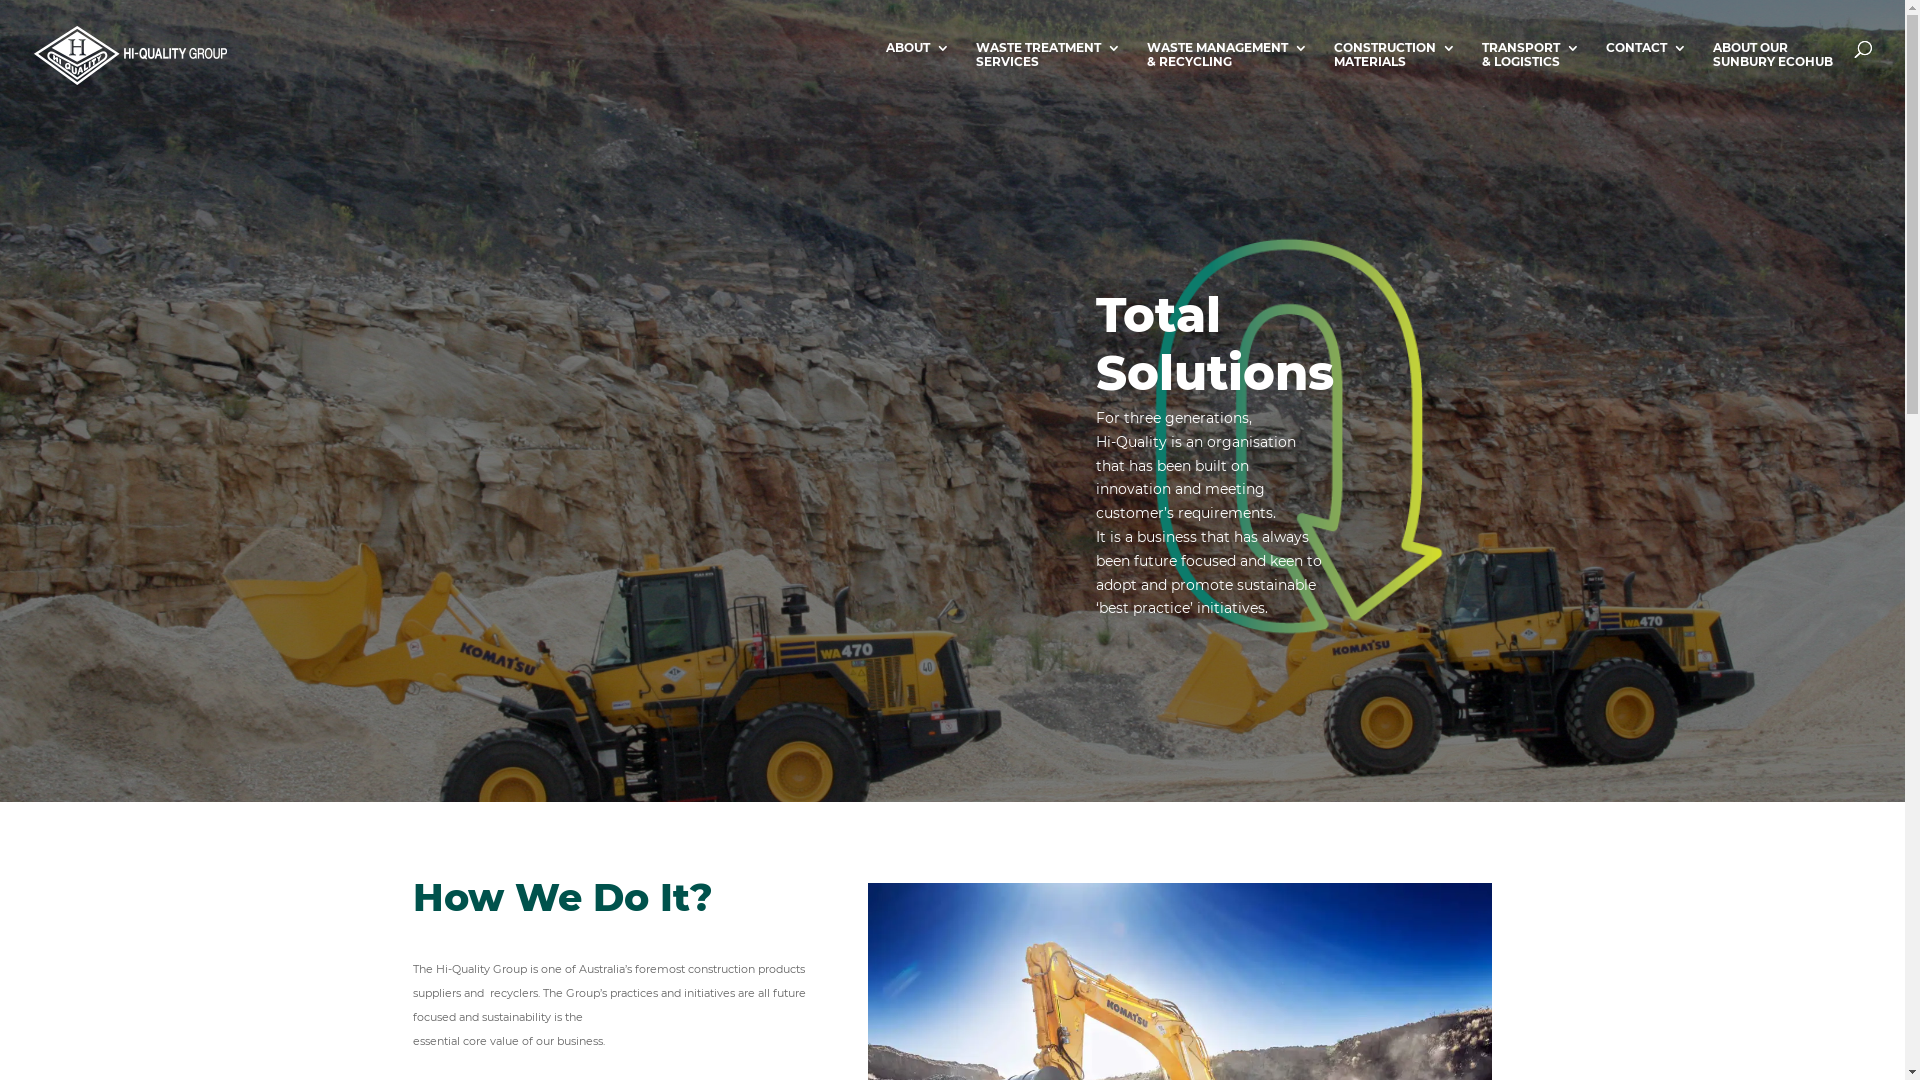 The width and height of the screenshot is (1920, 1080). Describe the element at coordinates (1773, 76) in the screenshot. I see `ABOUT OUR
SUNBURY ECOHUB` at that location.